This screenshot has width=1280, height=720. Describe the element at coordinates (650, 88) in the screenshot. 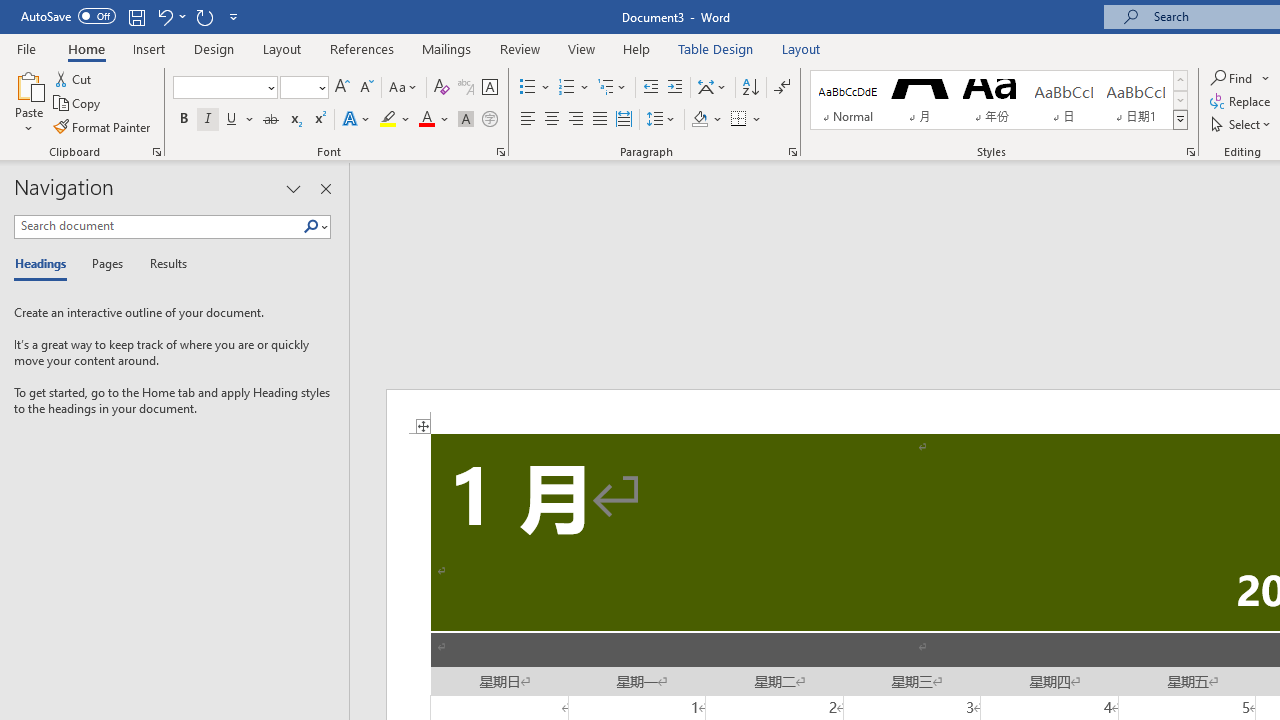

I see `Decrease Indent` at that location.